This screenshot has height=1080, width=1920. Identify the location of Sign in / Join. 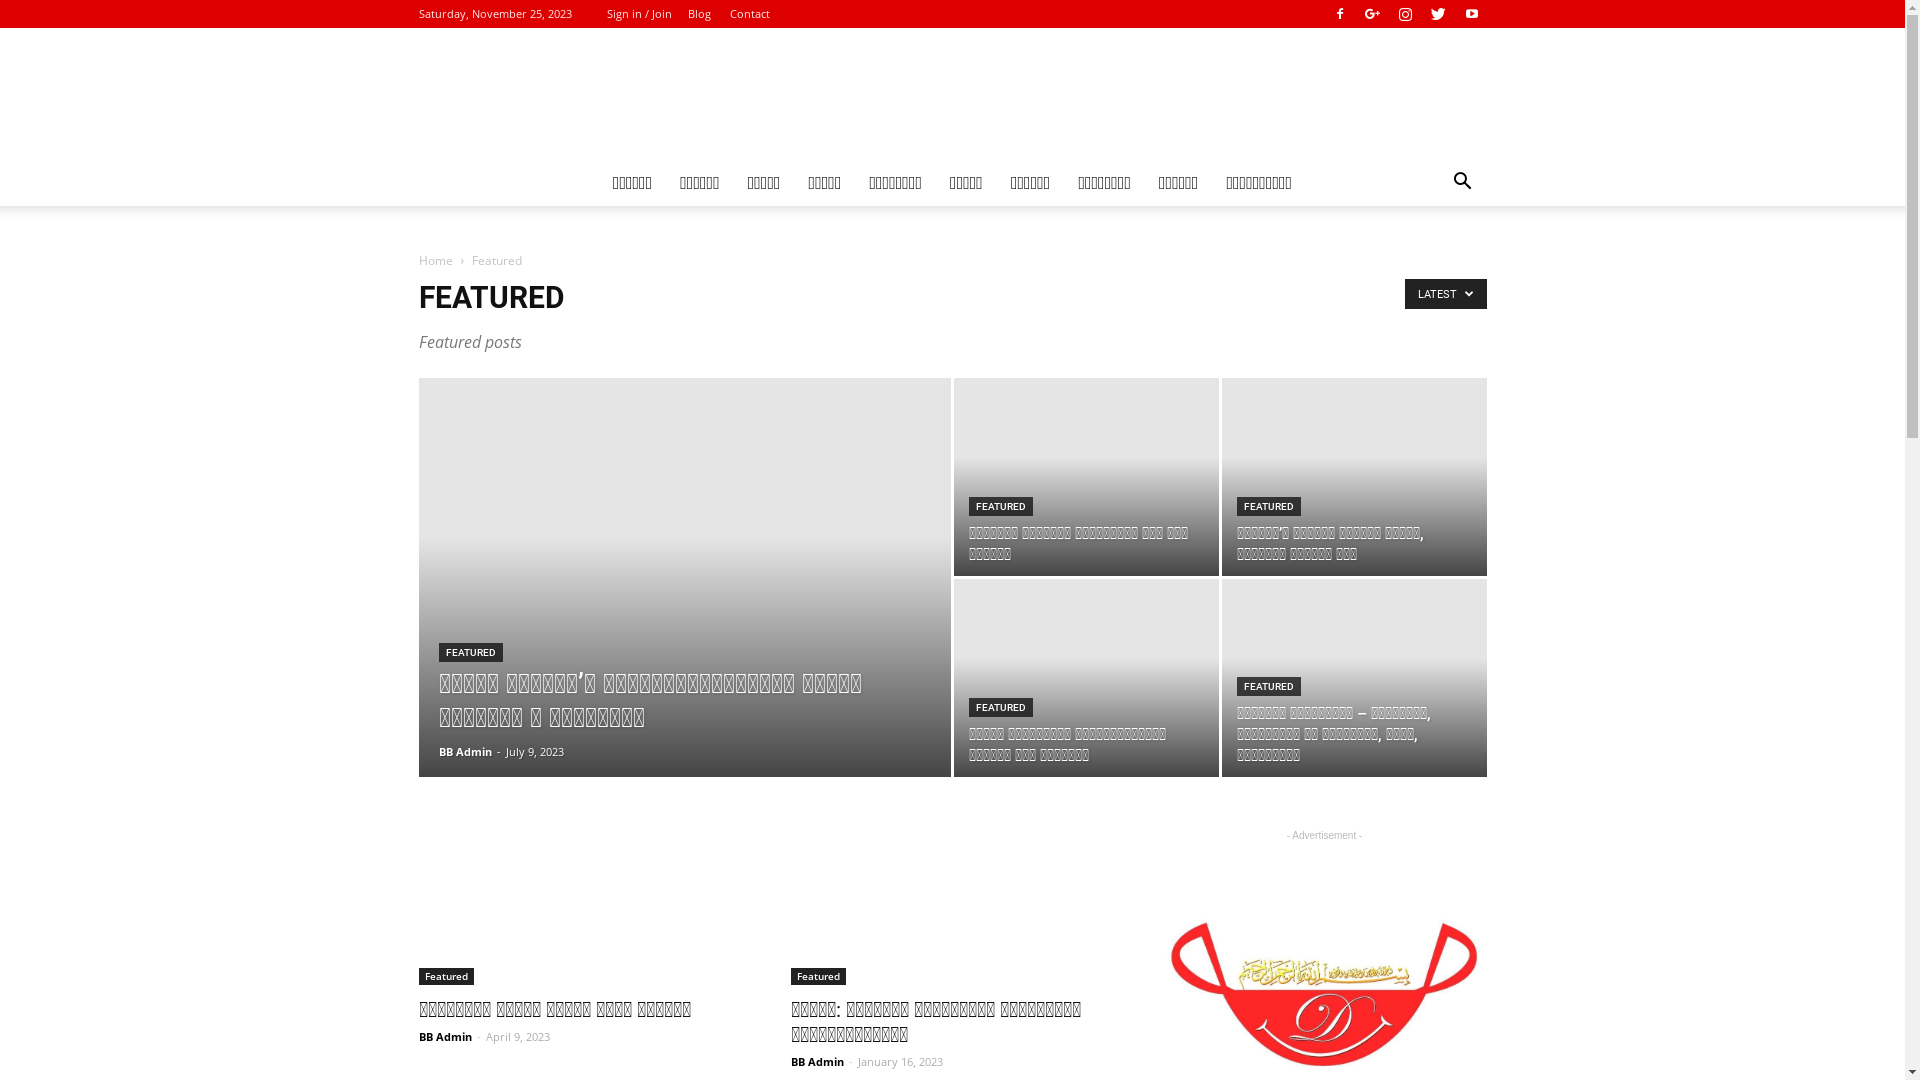
(638, 14).